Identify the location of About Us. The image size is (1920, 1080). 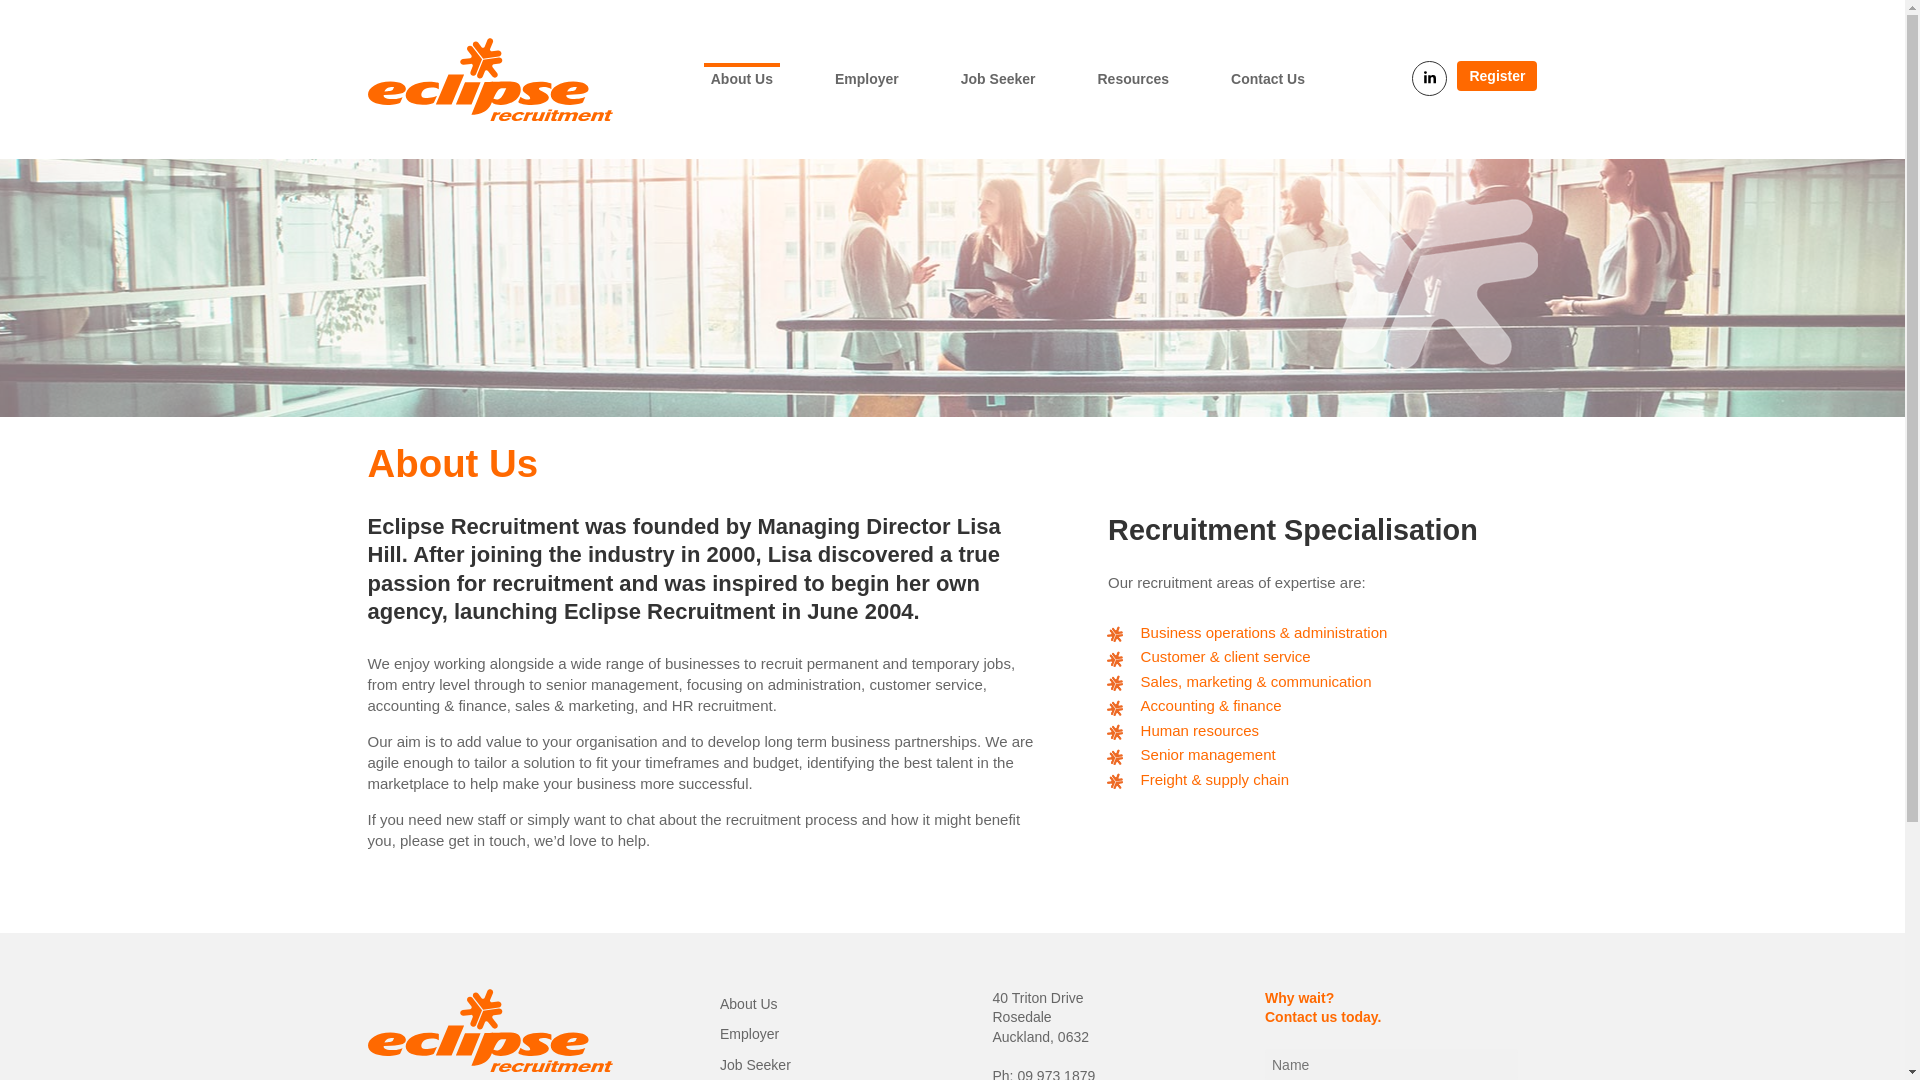
(742, 78).